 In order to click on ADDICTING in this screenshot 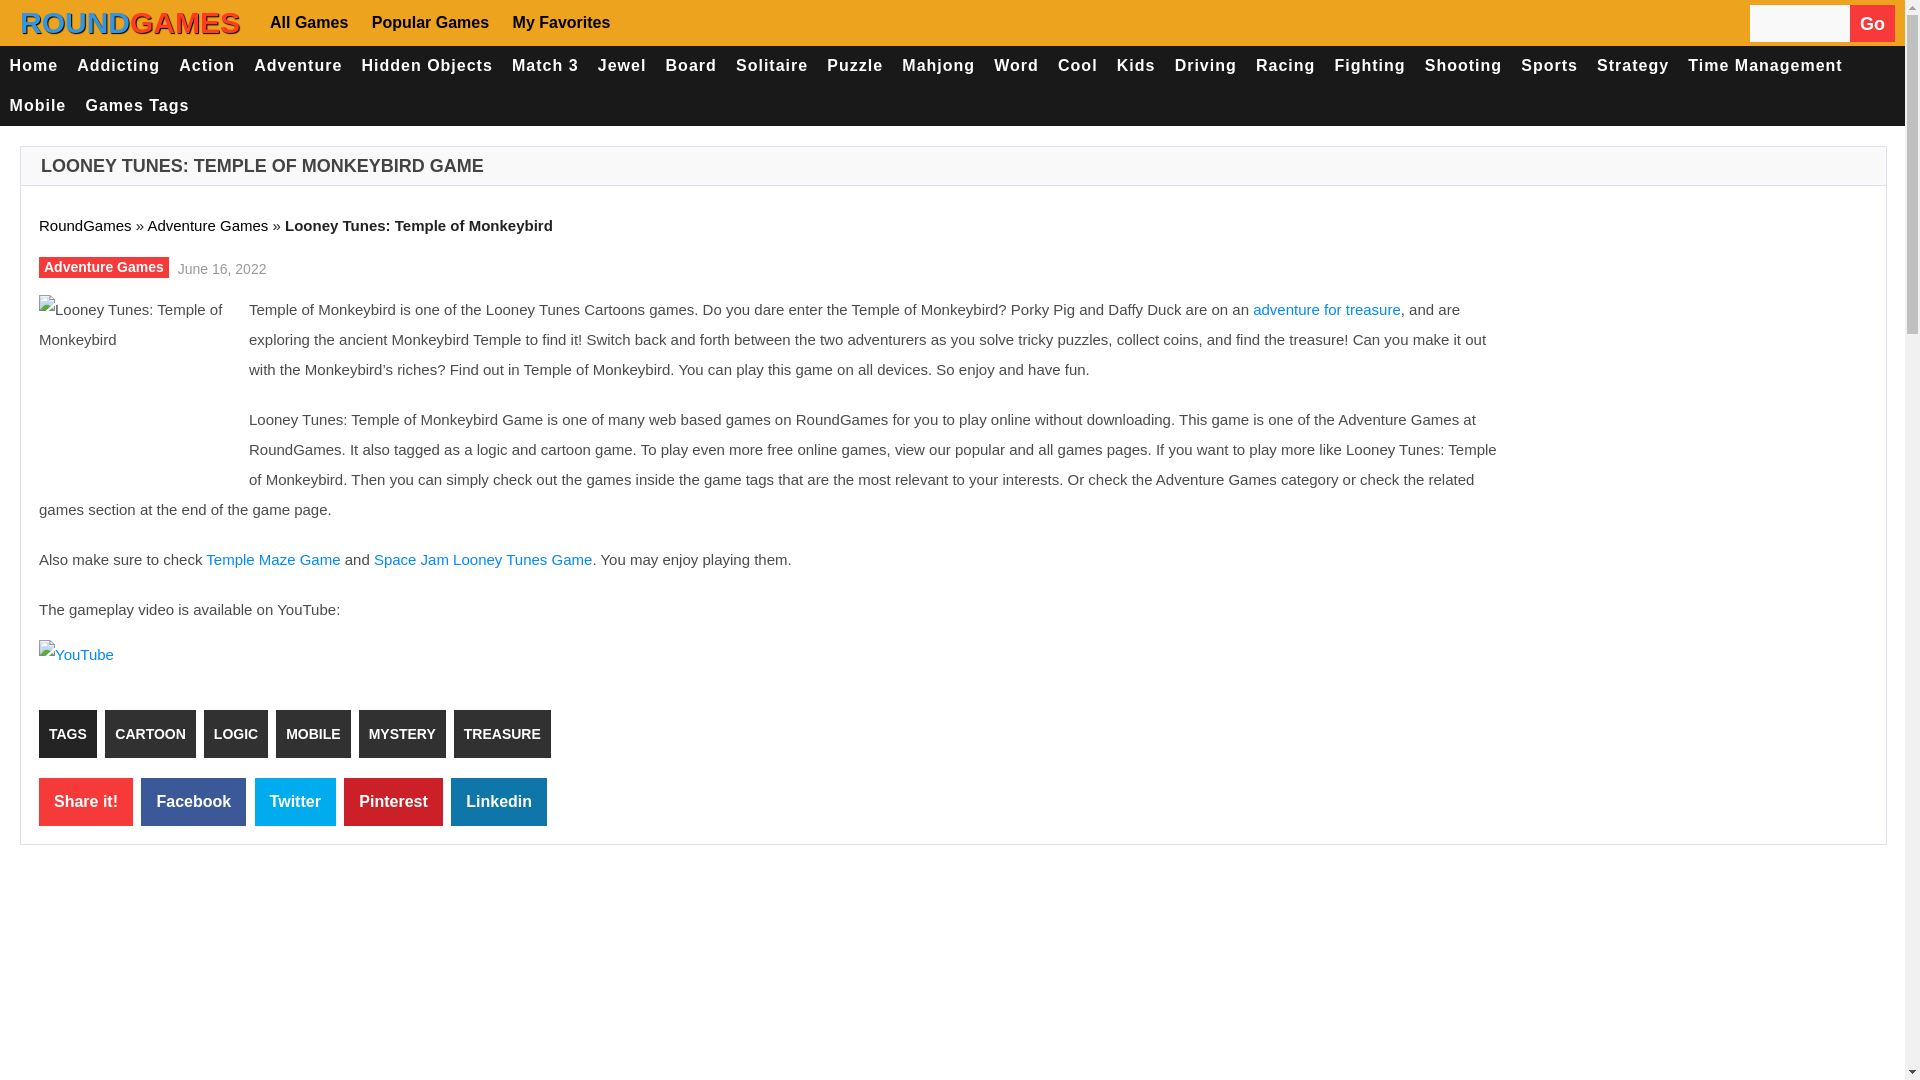, I will do `click(810, 64)`.